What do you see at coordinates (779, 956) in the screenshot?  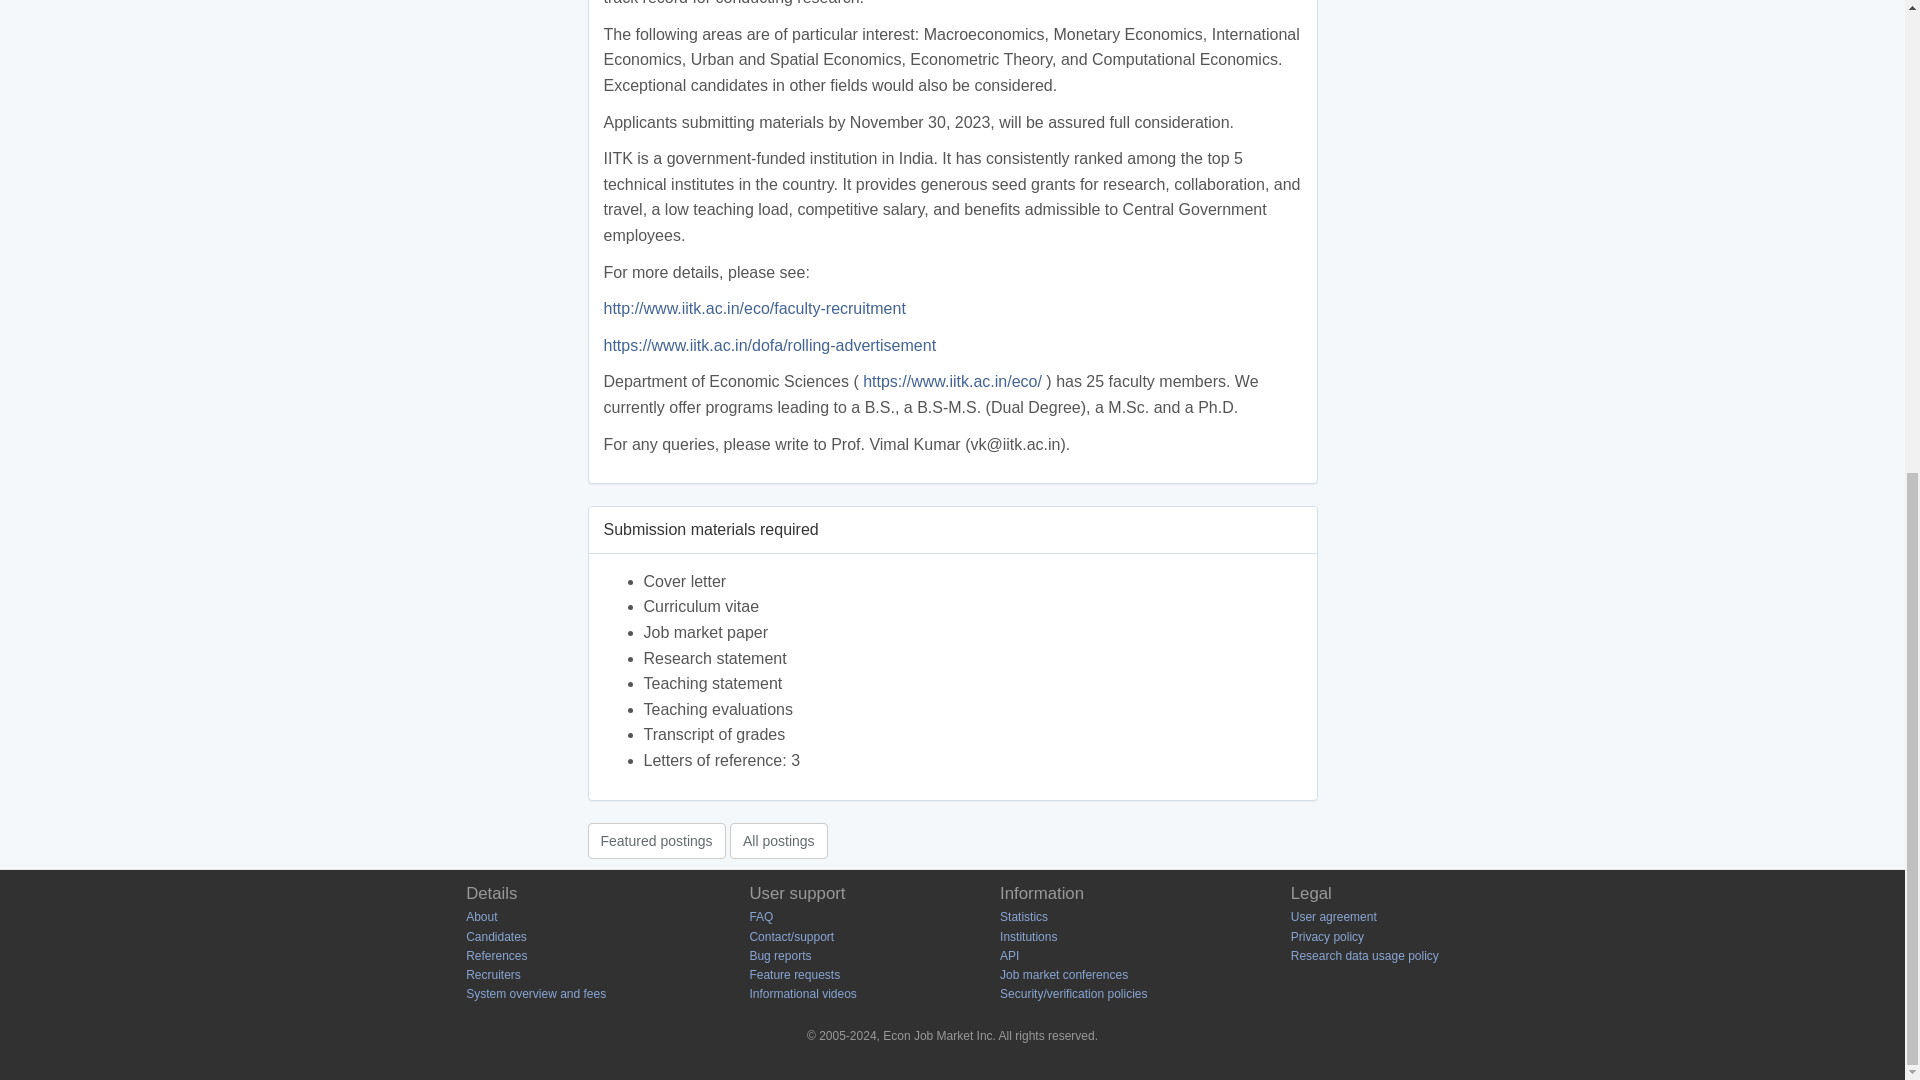 I see `Bug reports` at bounding box center [779, 956].